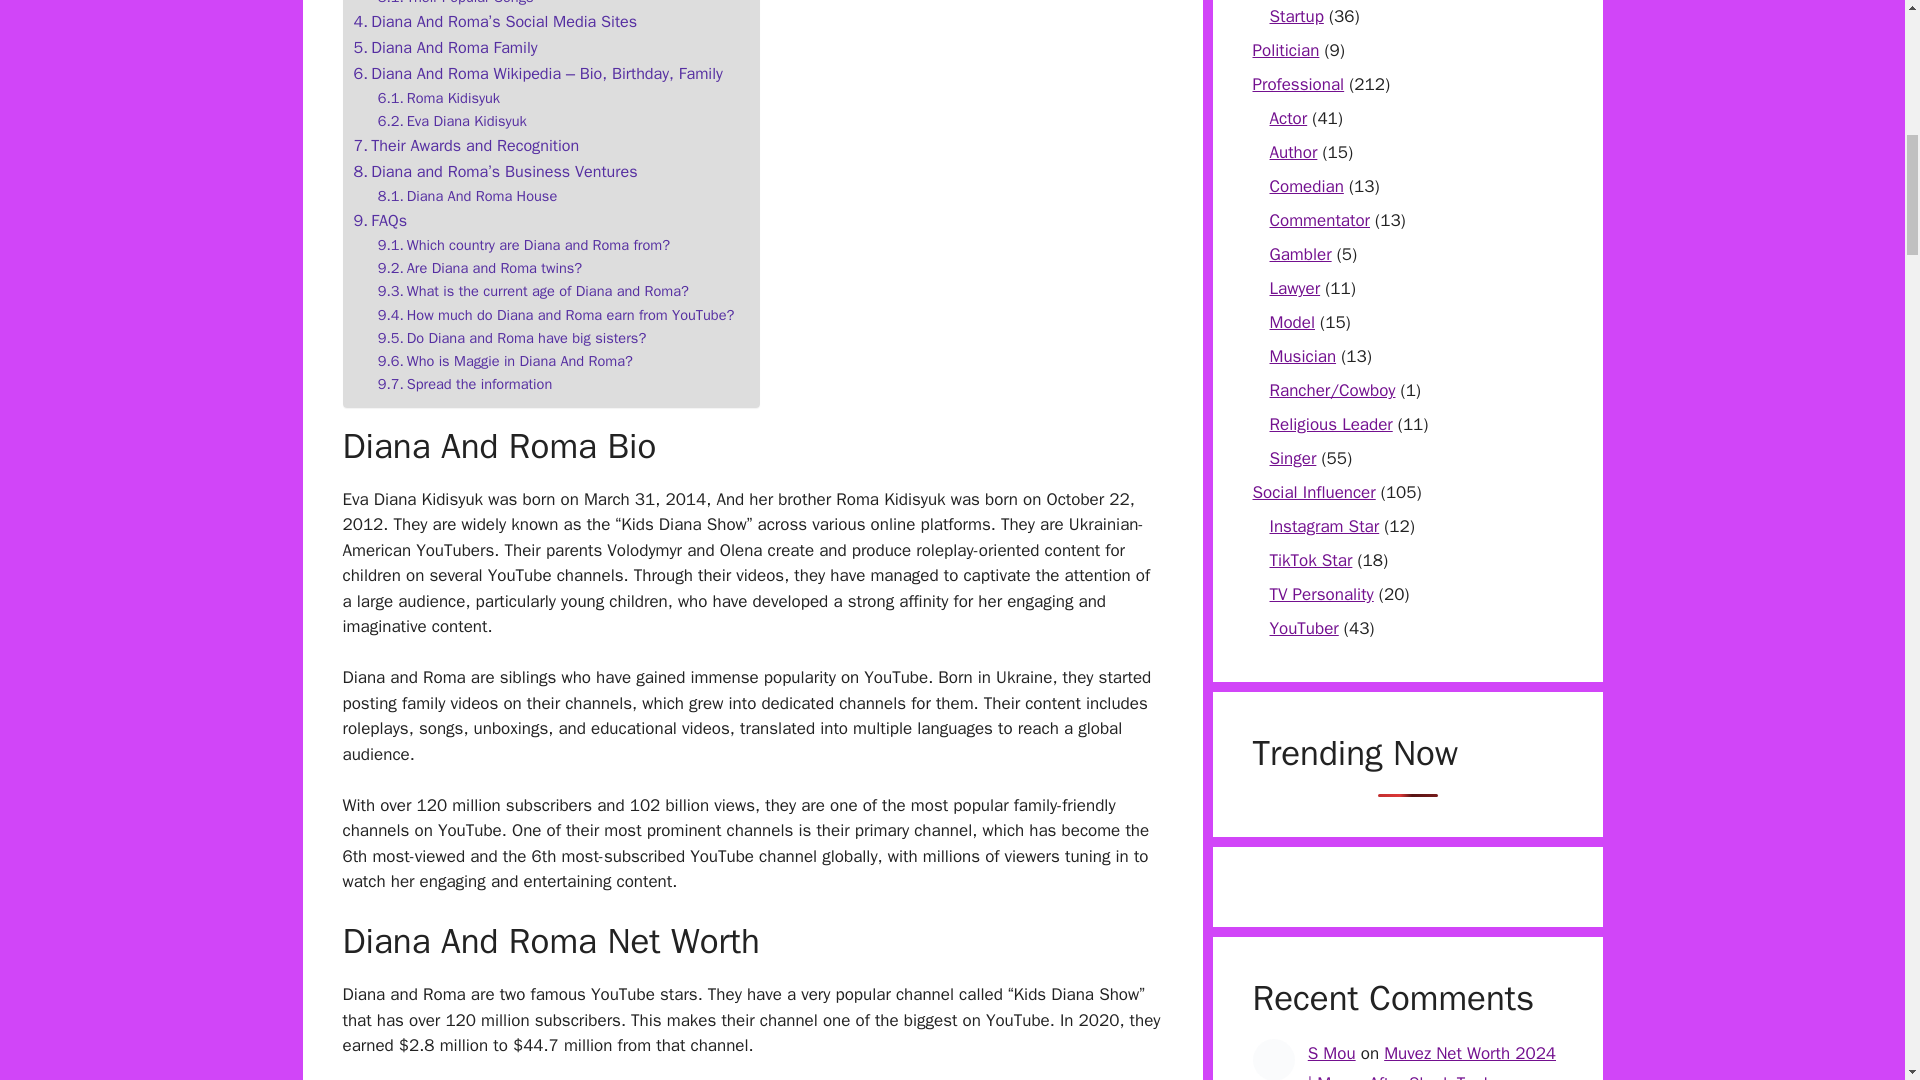 The image size is (1920, 1080). What do you see at coordinates (438, 98) in the screenshot?
I see `Roma Kidisyuk` at bounding box center [438, 98].